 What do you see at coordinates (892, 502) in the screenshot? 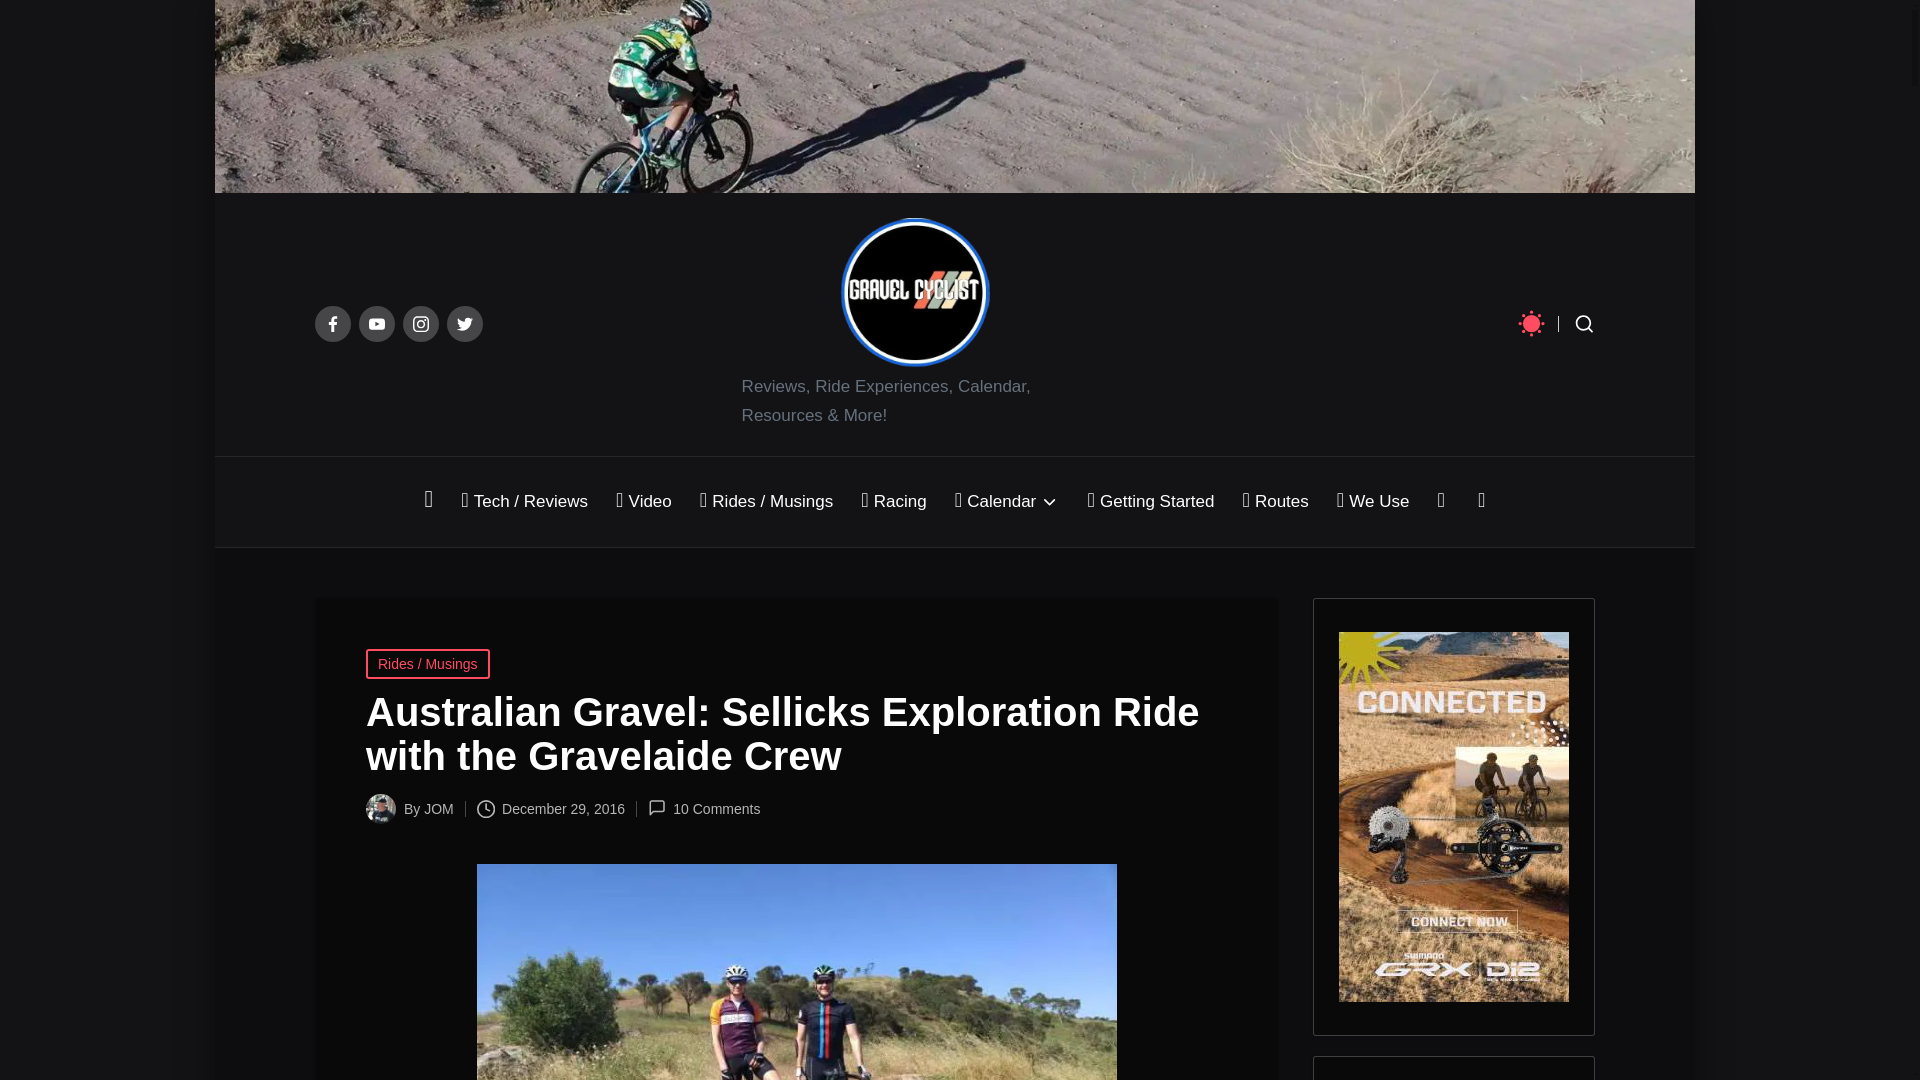
I see `Racing` at bounding box center [892, 502].